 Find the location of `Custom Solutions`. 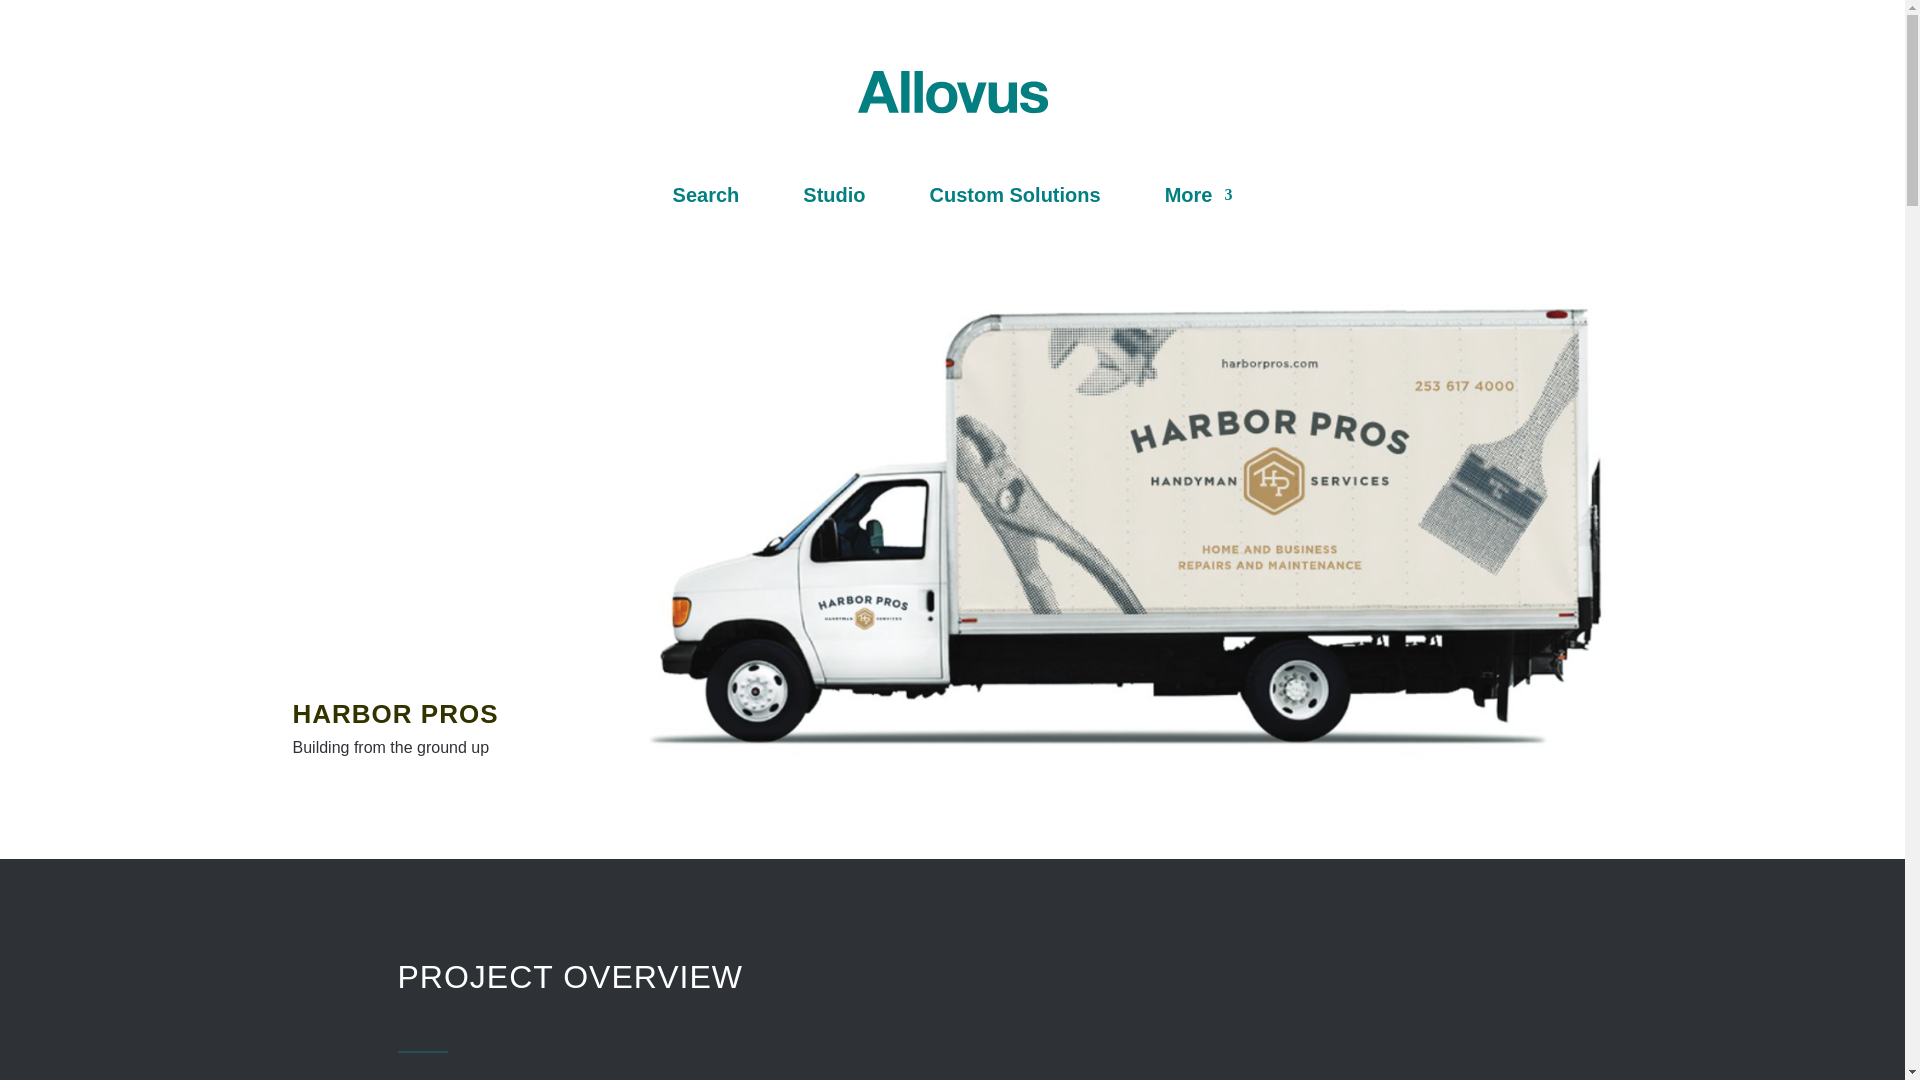

Custom Solutions is located at coordinates (1014, 198).